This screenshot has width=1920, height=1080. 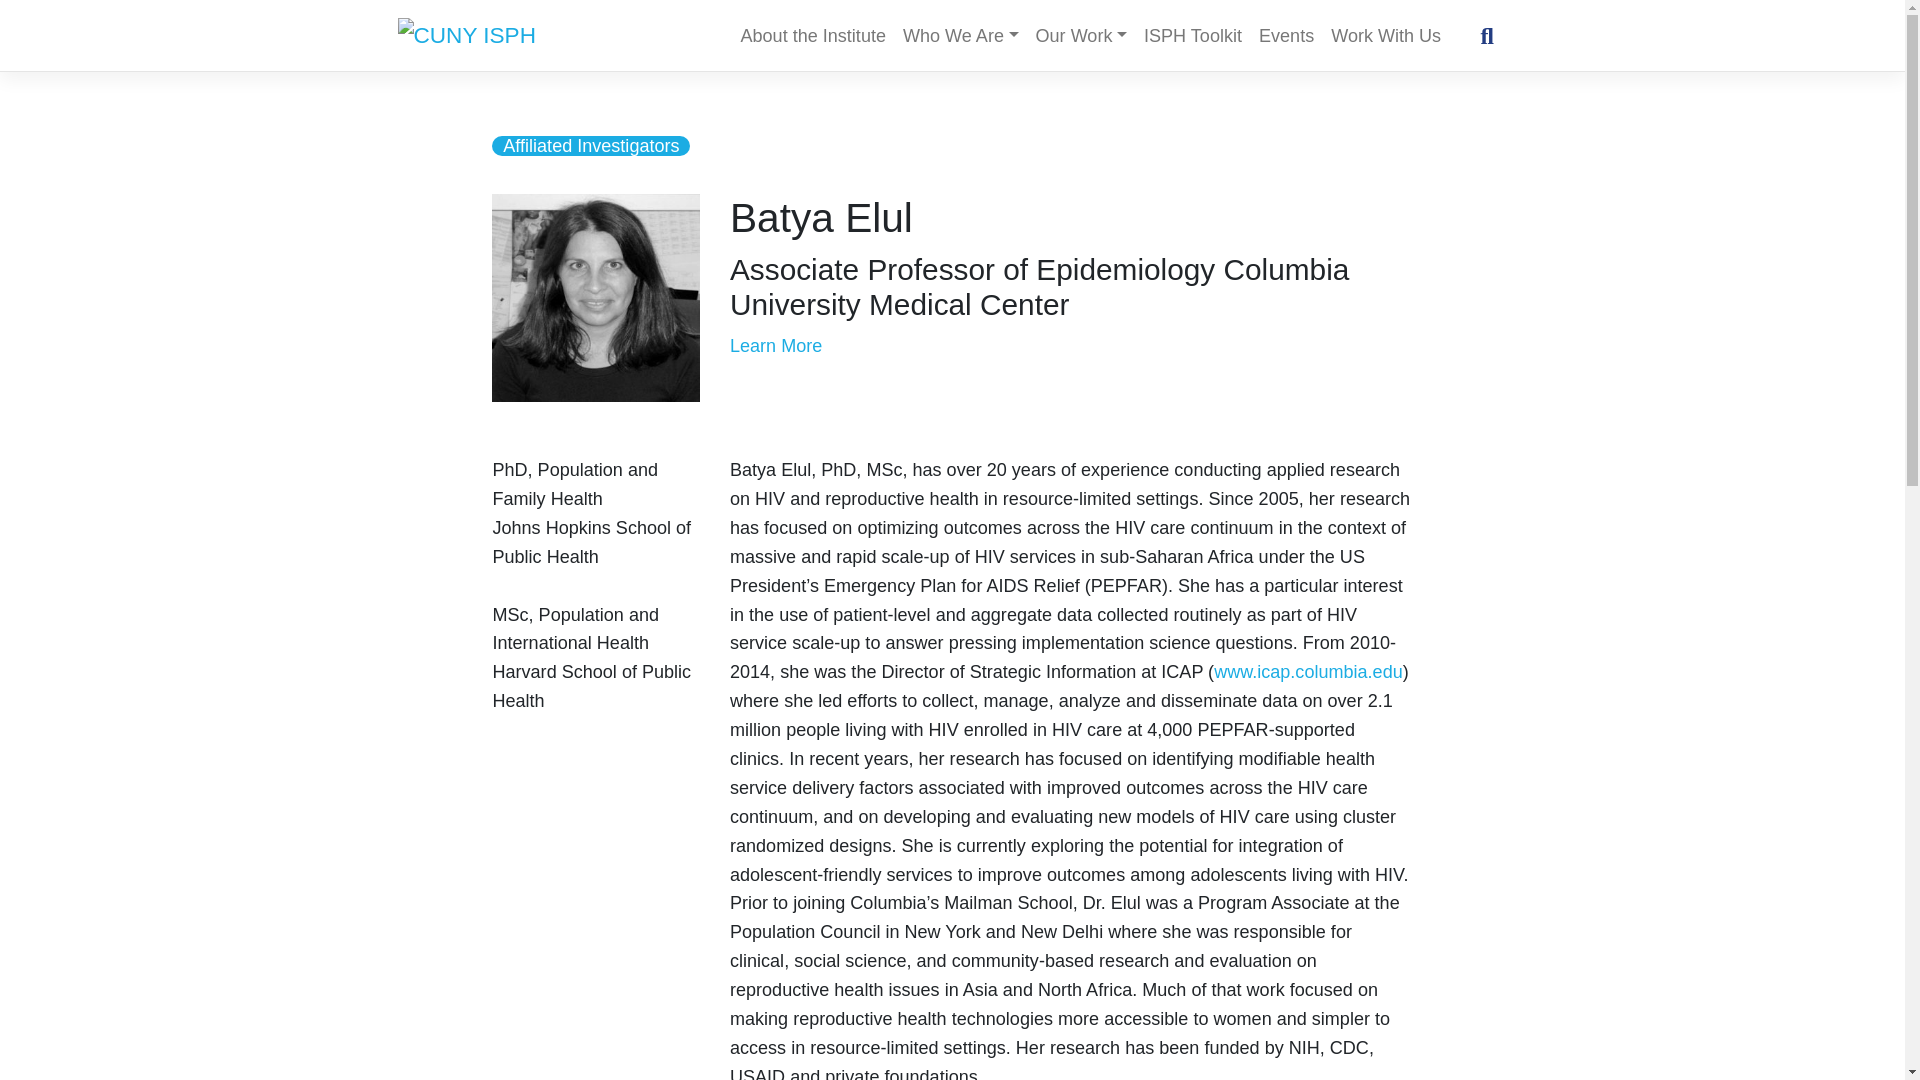 I want to click on Learn More, so click(x=775, y=346).